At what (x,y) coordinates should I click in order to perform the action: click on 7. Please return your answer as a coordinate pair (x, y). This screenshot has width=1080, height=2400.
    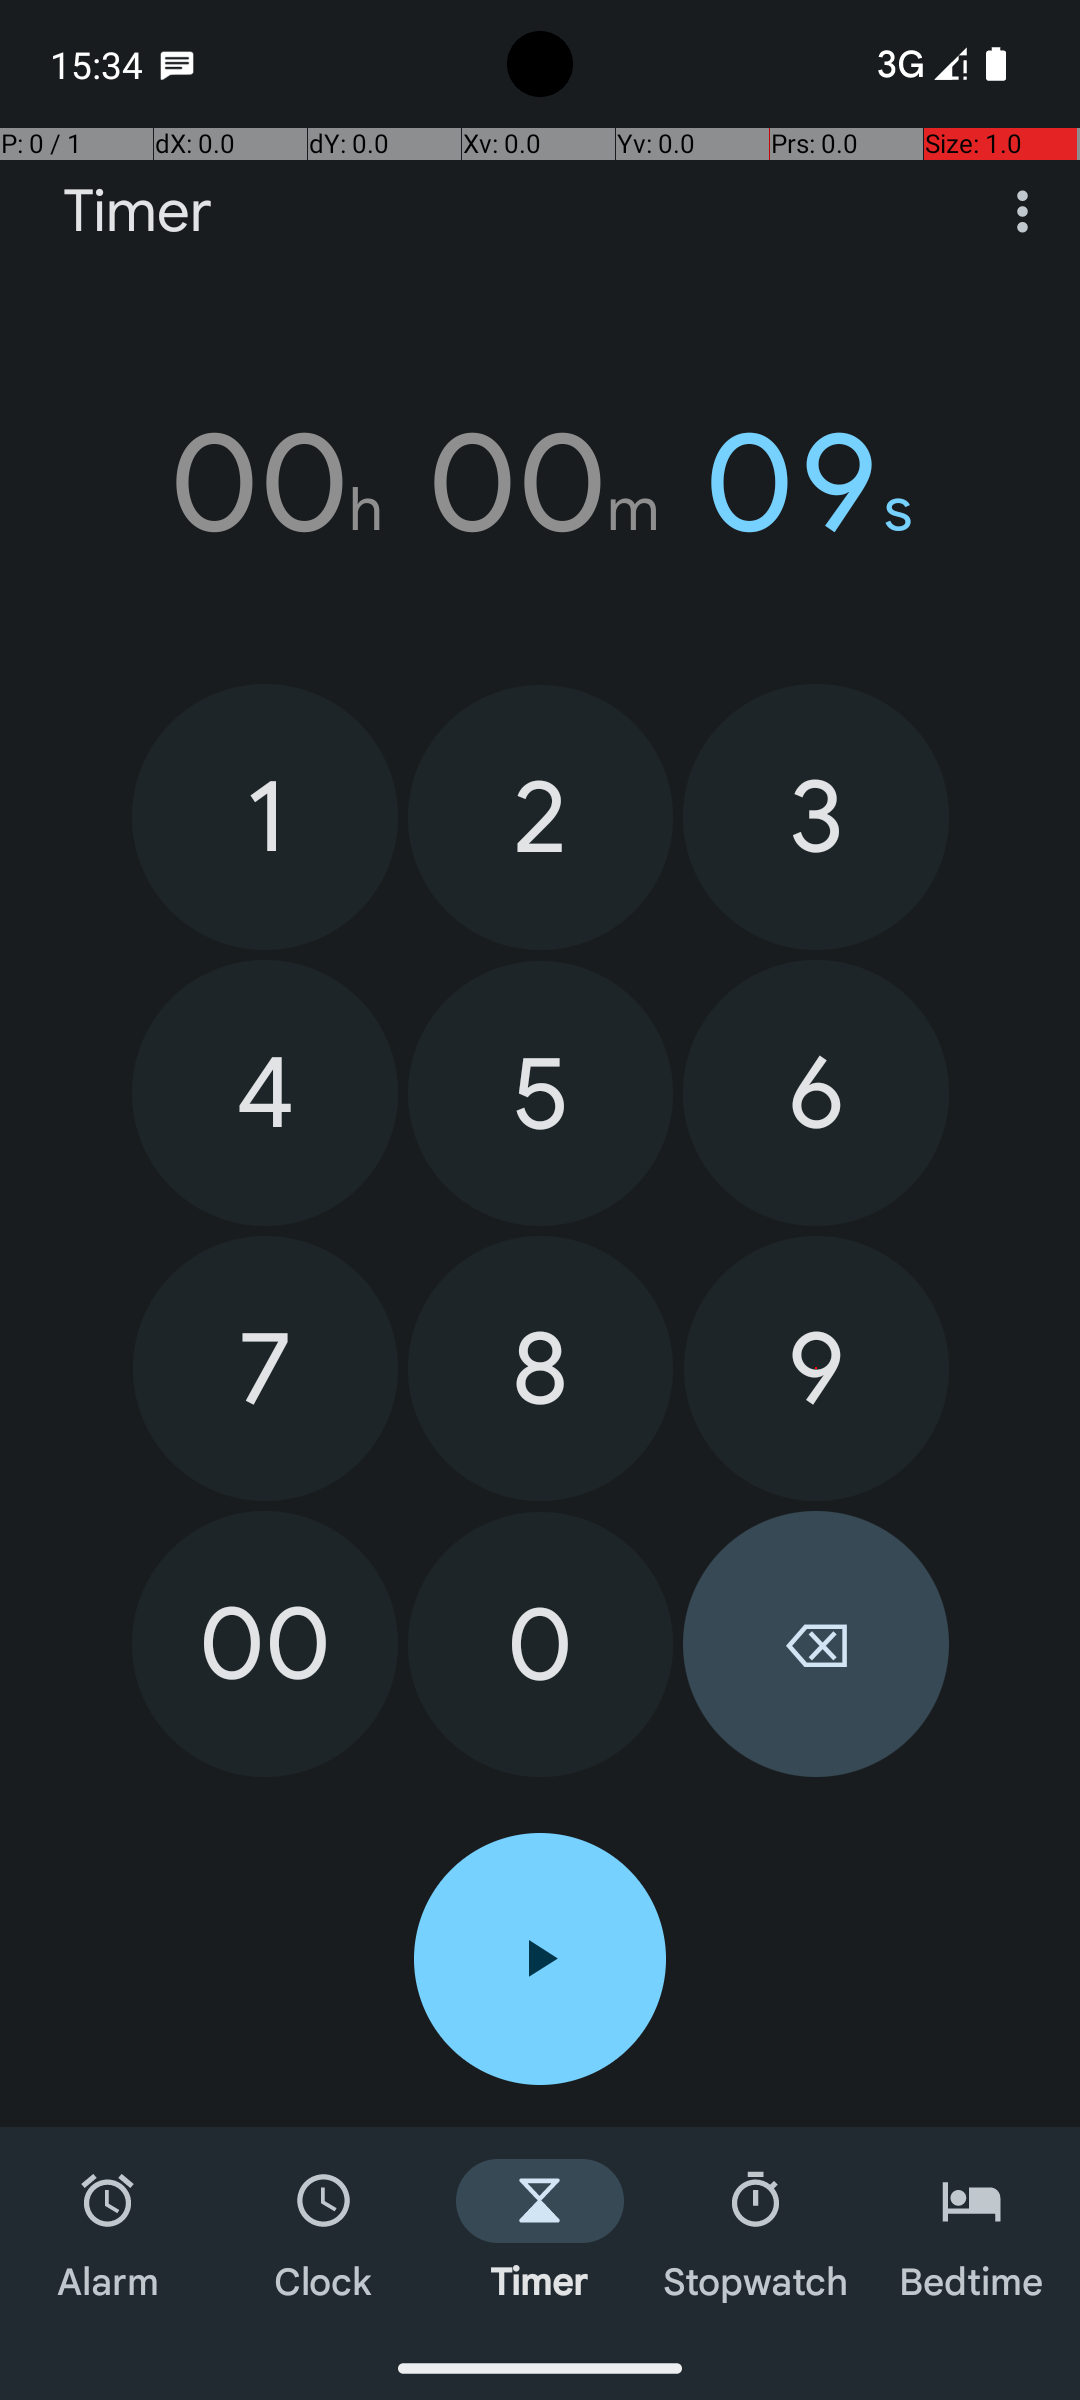
    Looking at the image, I should click on (266, 1368).